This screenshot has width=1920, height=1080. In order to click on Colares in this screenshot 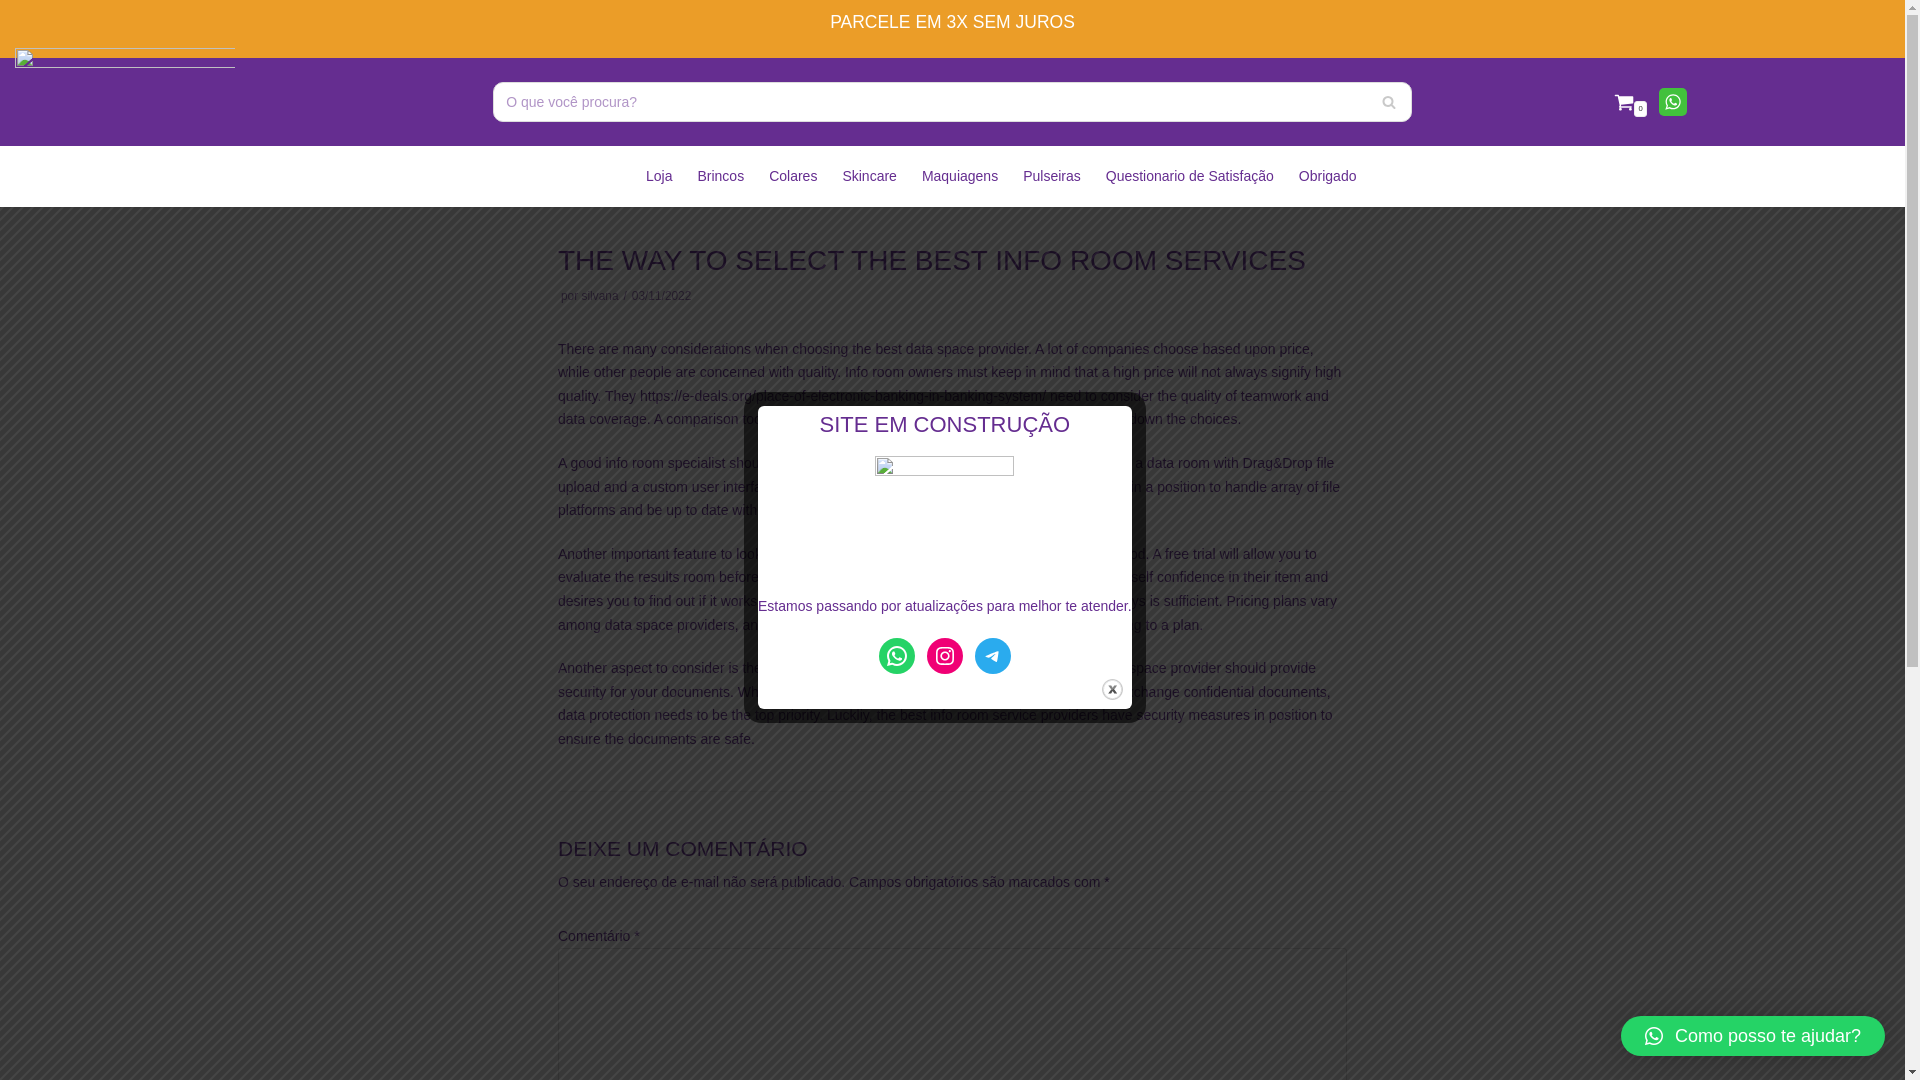, I will do `click(793, 176)`.